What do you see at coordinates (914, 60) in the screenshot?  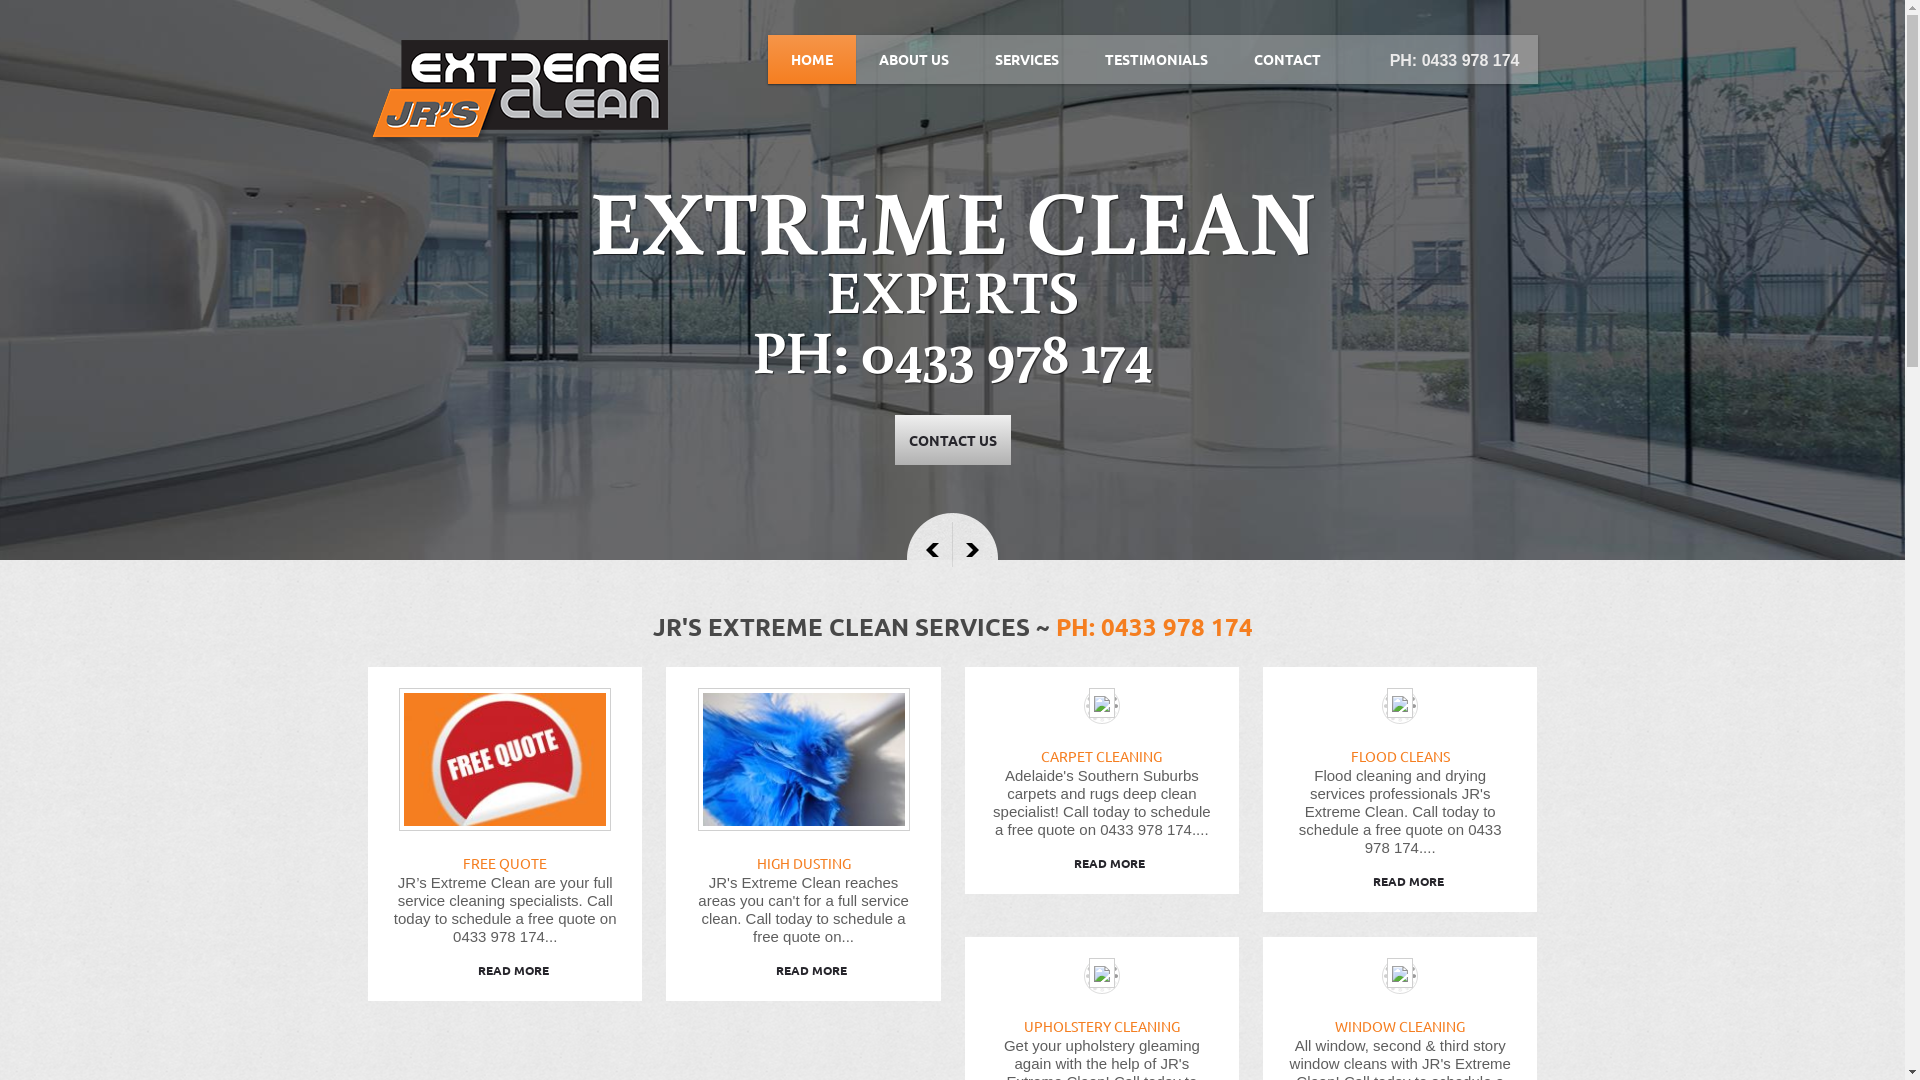 I see `ABOUT US` at bounding box center [914, 60].